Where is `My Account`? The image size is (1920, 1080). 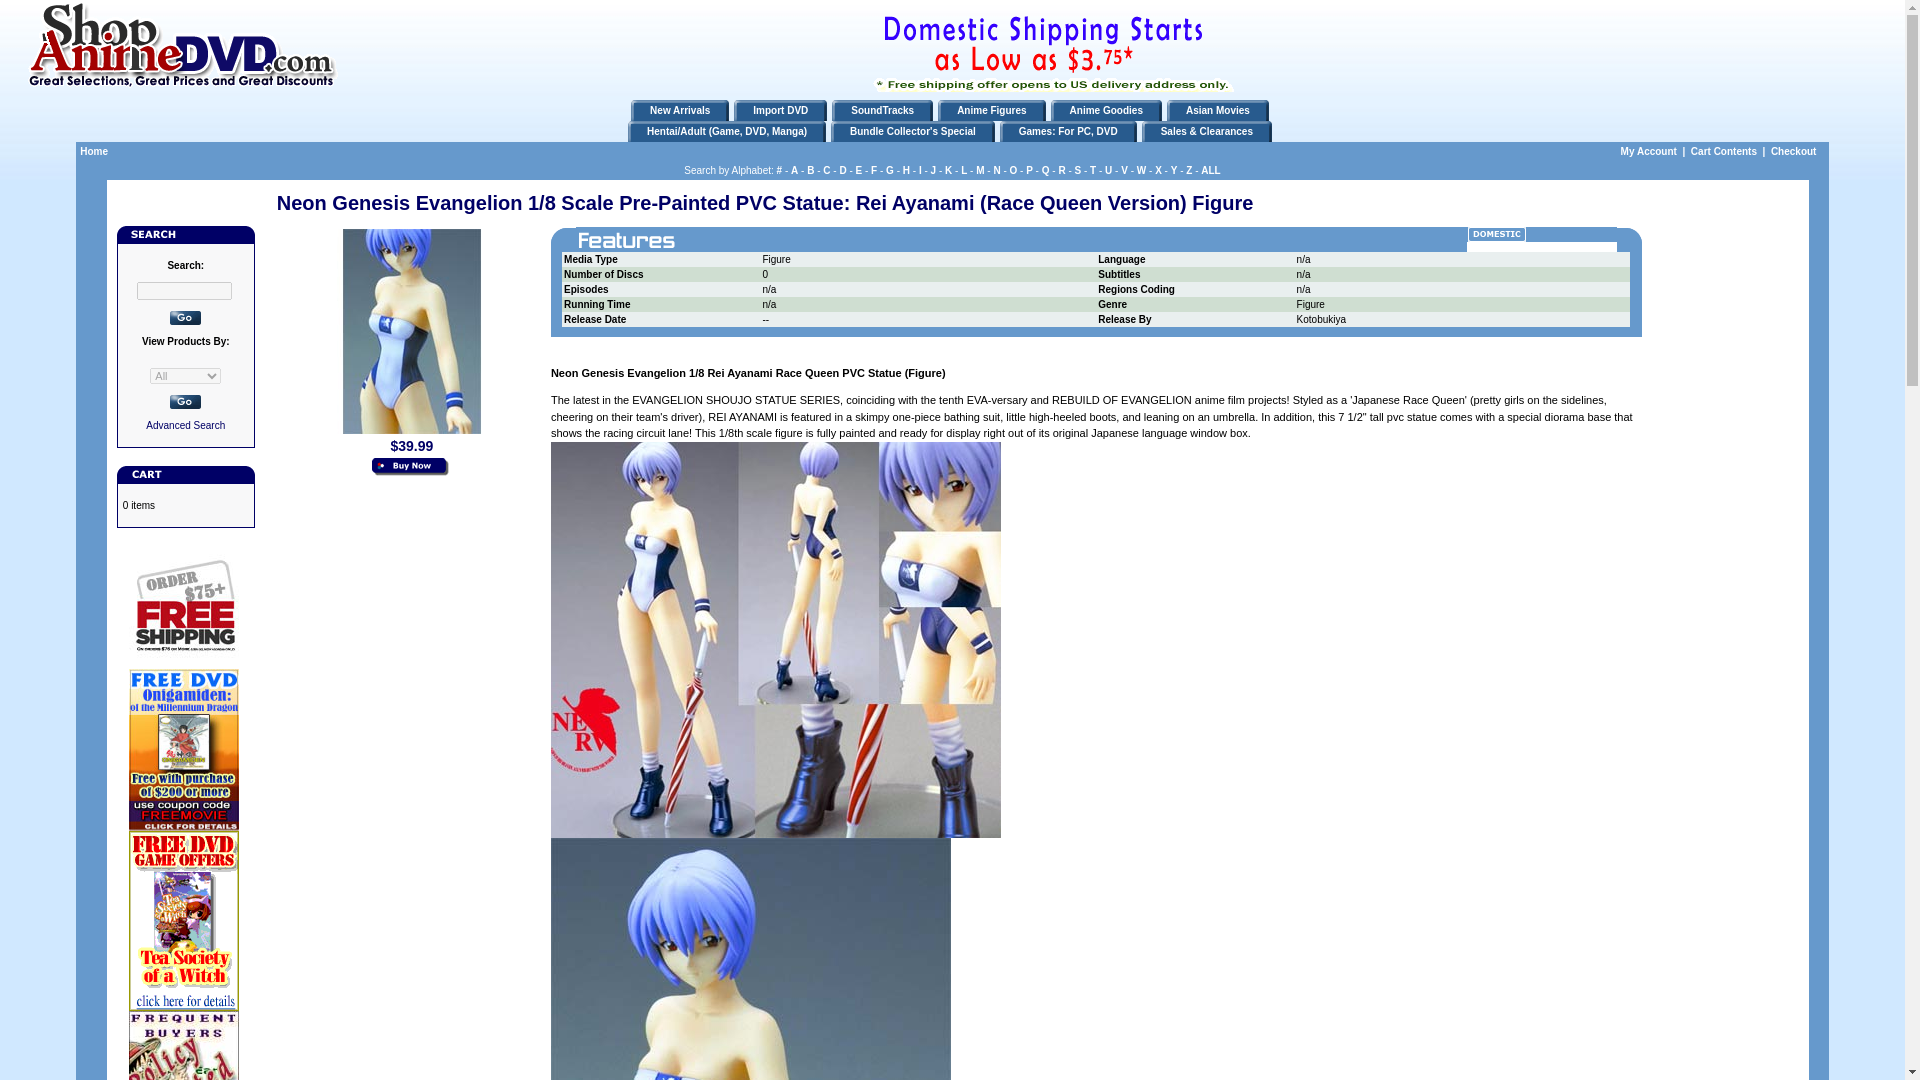
My Account is located at coordinates (1648, 150).